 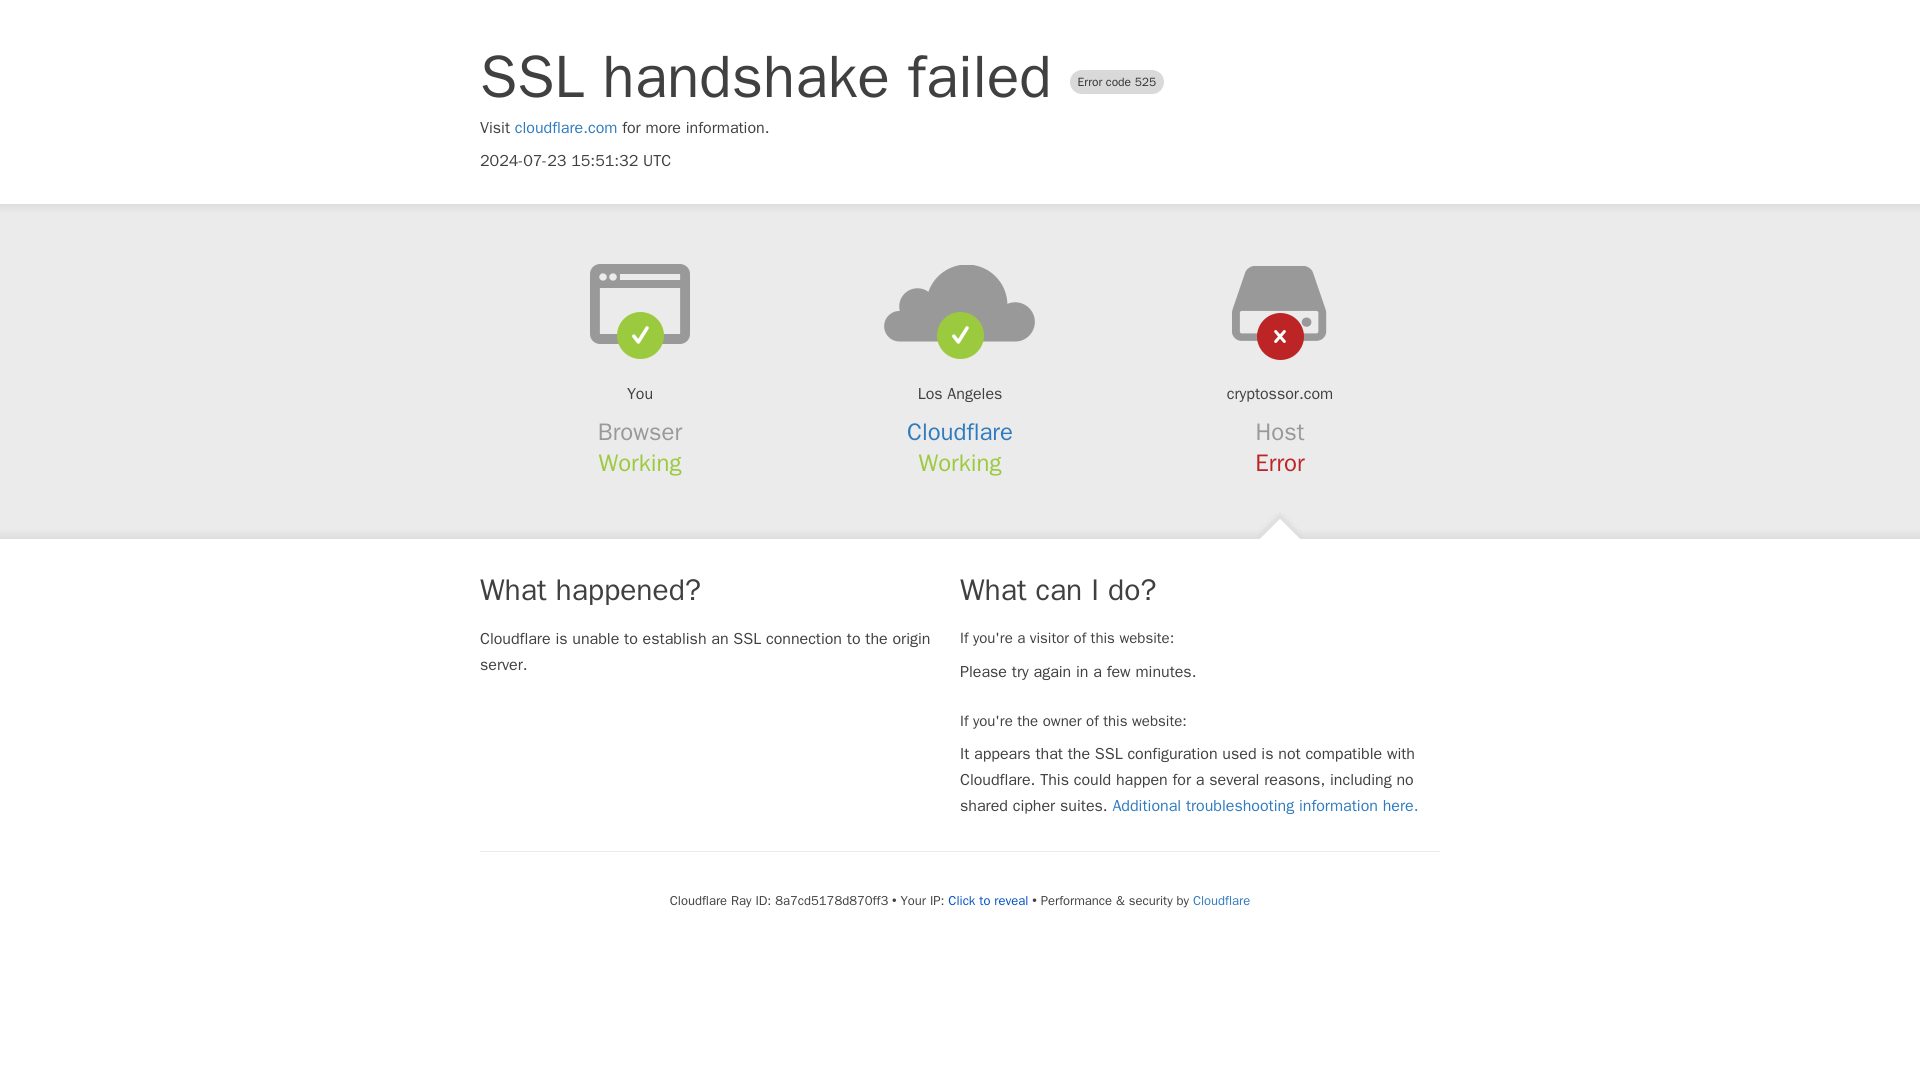 What do you see at coordinates (1220, 900) in the screenshot?
I see `Cloudflare` at bounding box center [1220, 900].